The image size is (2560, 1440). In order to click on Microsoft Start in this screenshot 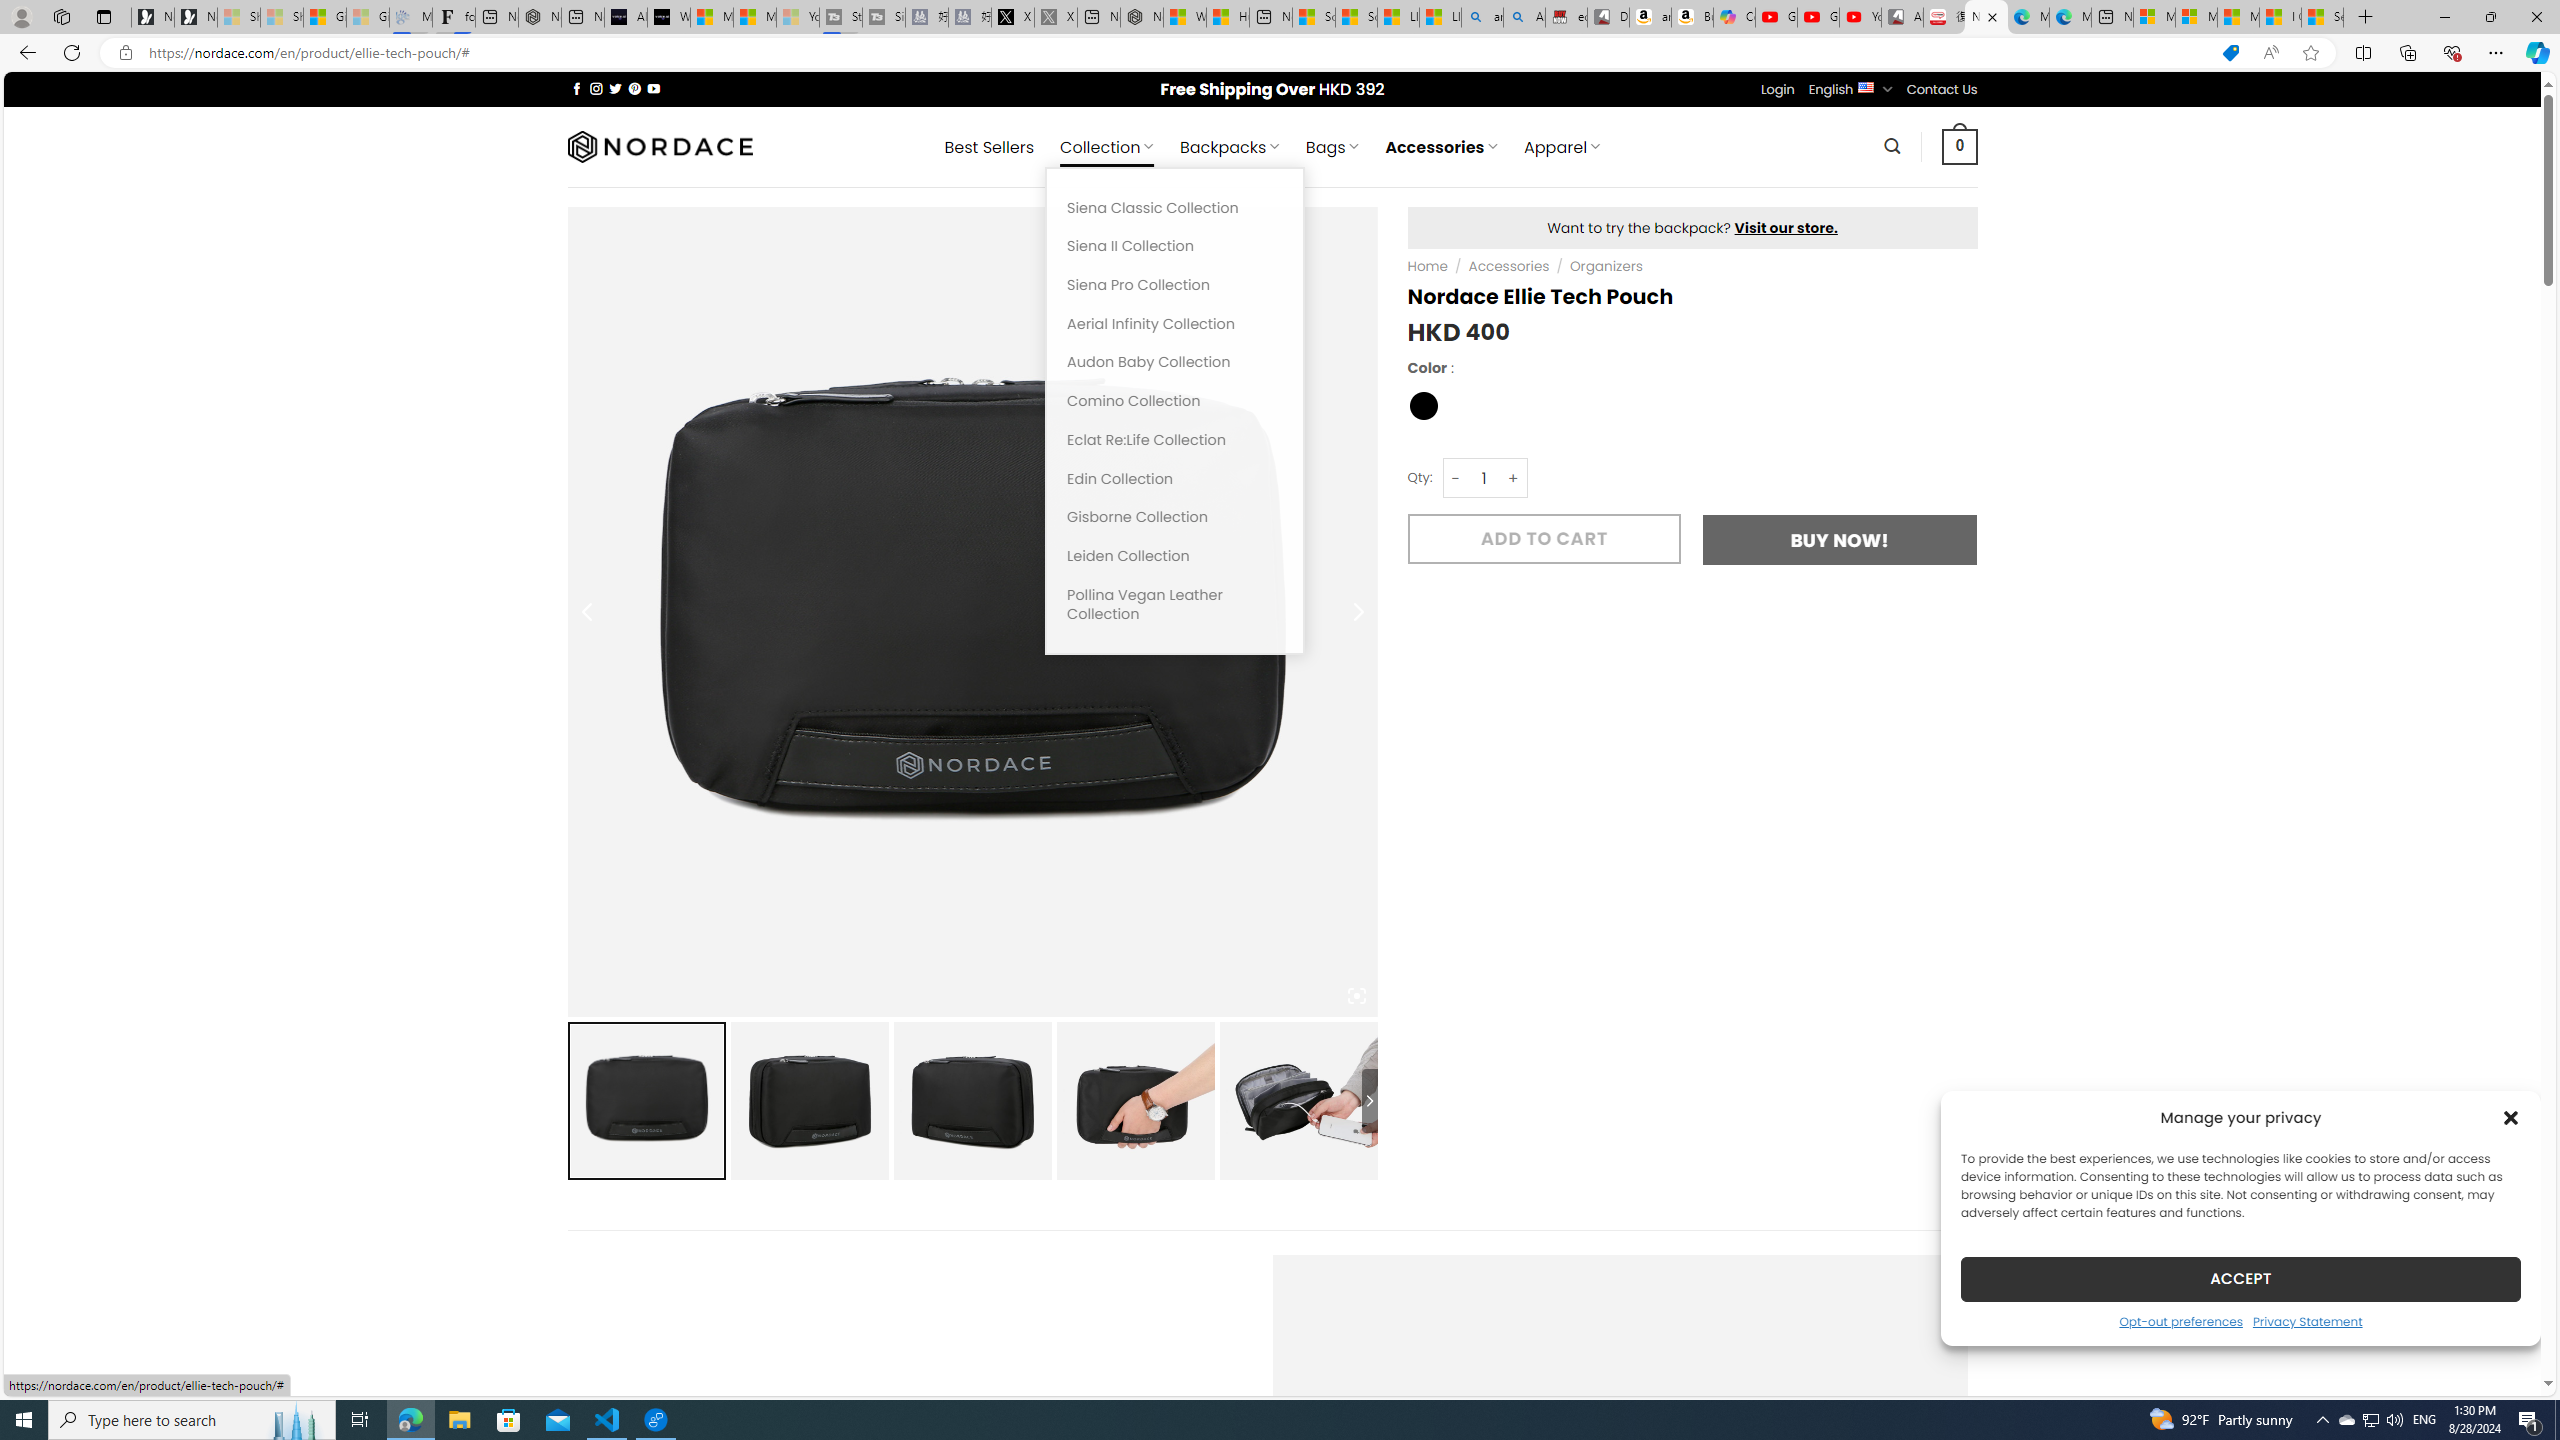, I will do `click(2238, 17)`.